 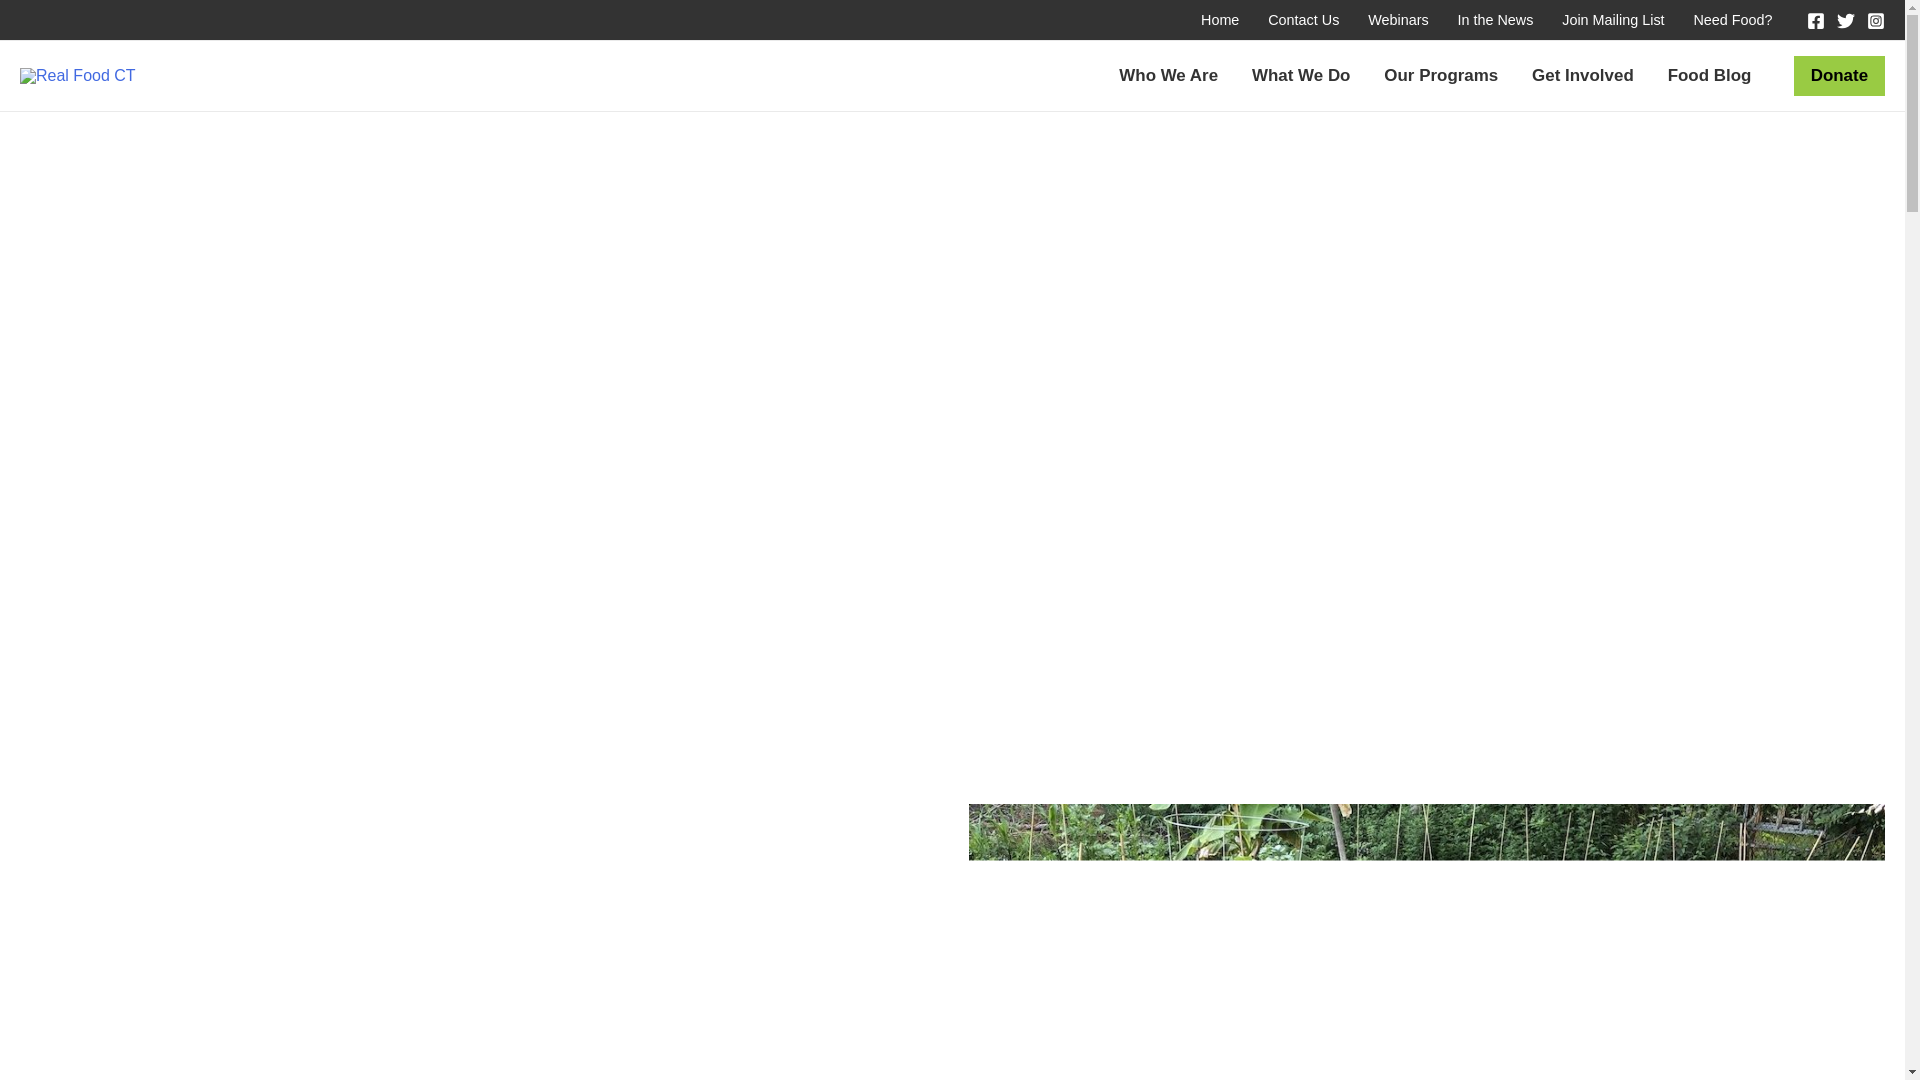 I want to click on Webinars, so click(x=1398, y=20).